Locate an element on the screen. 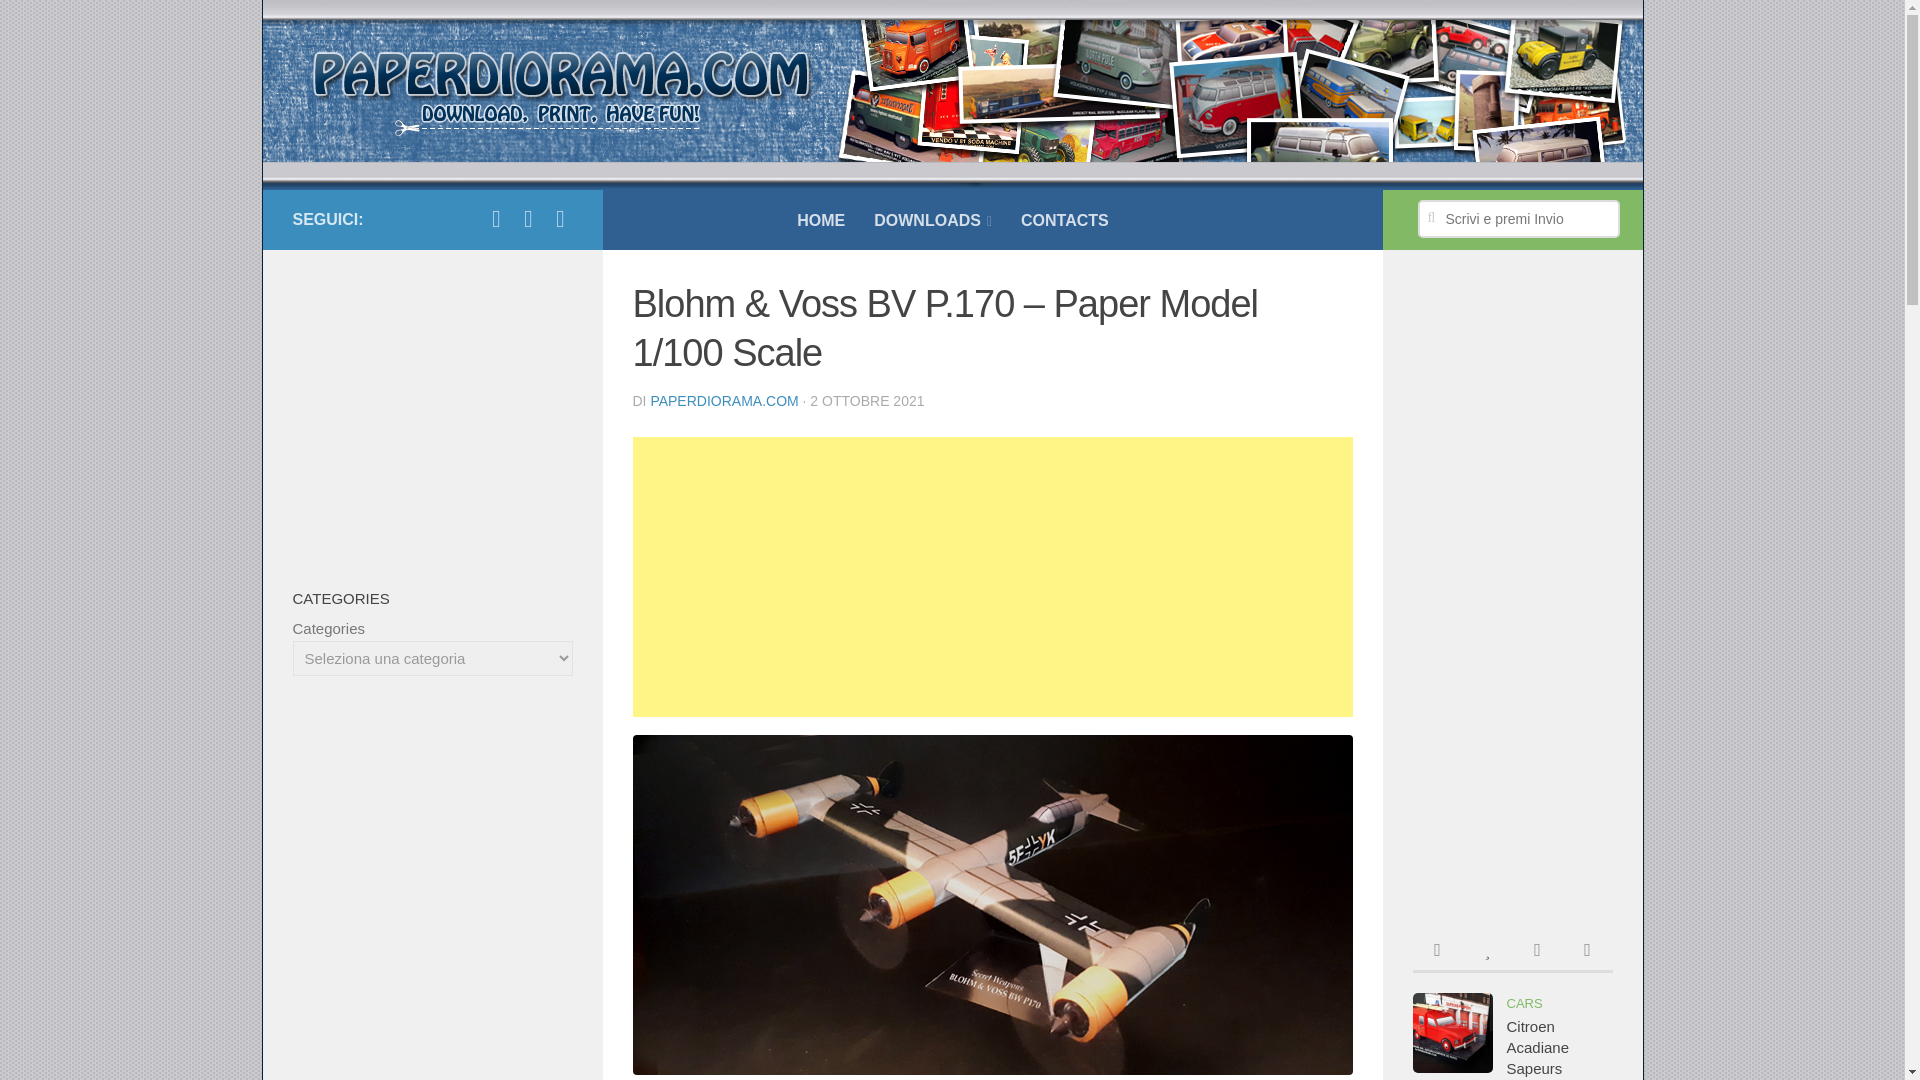 This screenshot has width=1920, height=1080. HOME is located at coordinates (820, 220).